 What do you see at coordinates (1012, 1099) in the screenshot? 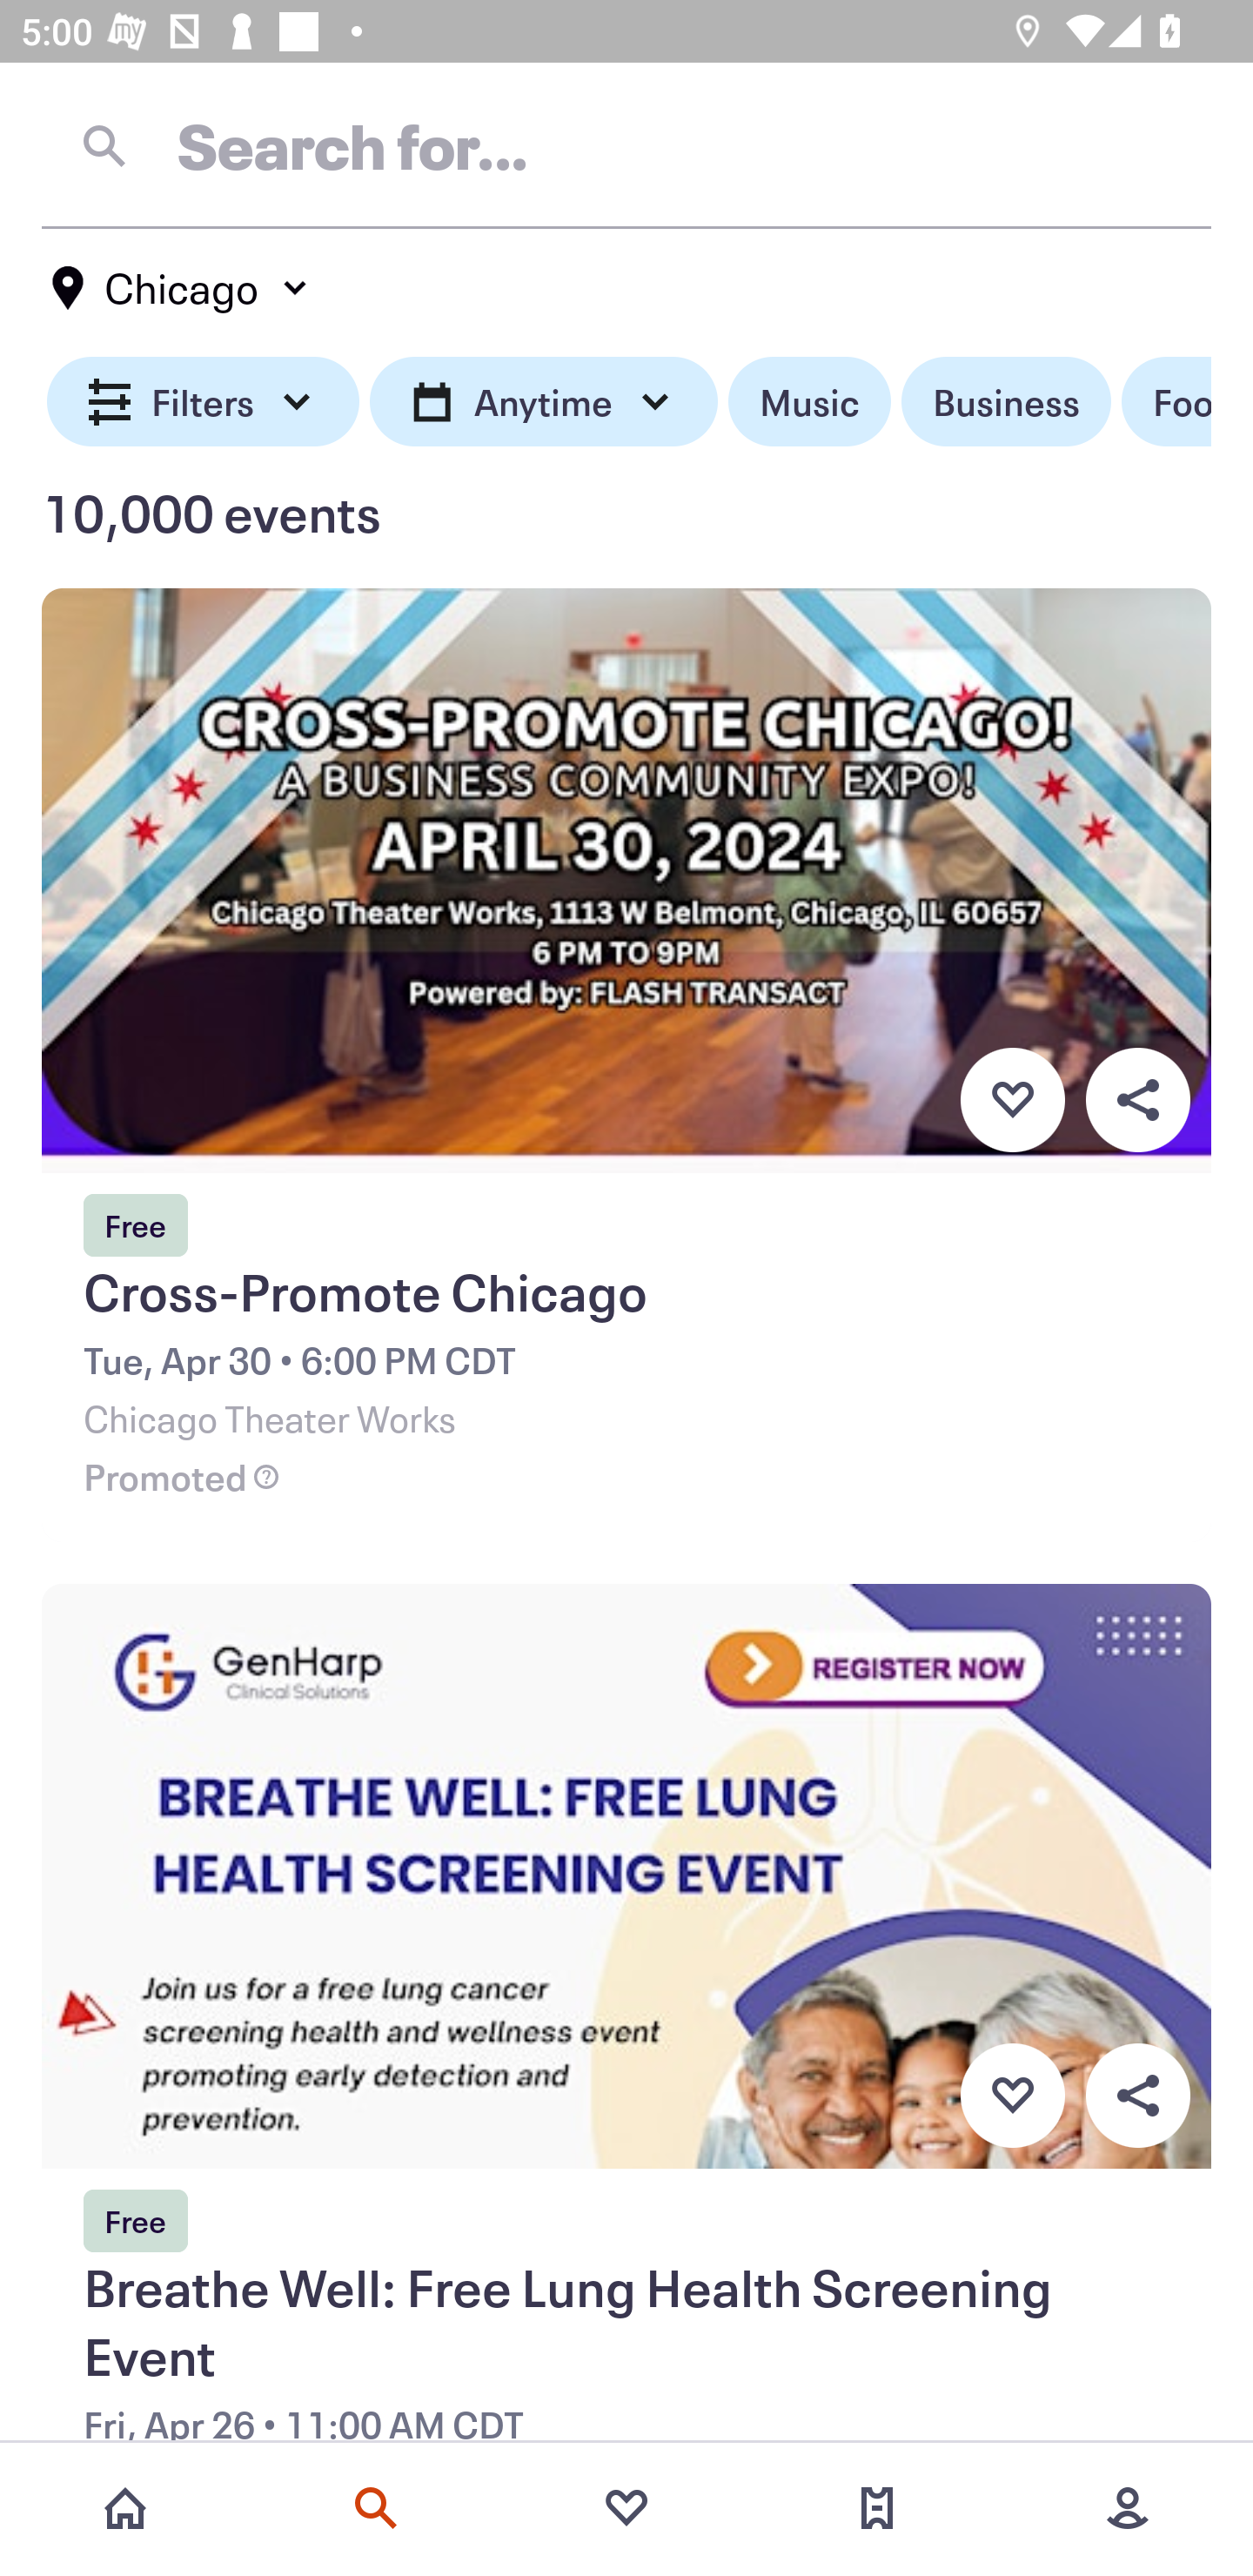
I see `Favorite button` at bounding box center [1012, 1099].